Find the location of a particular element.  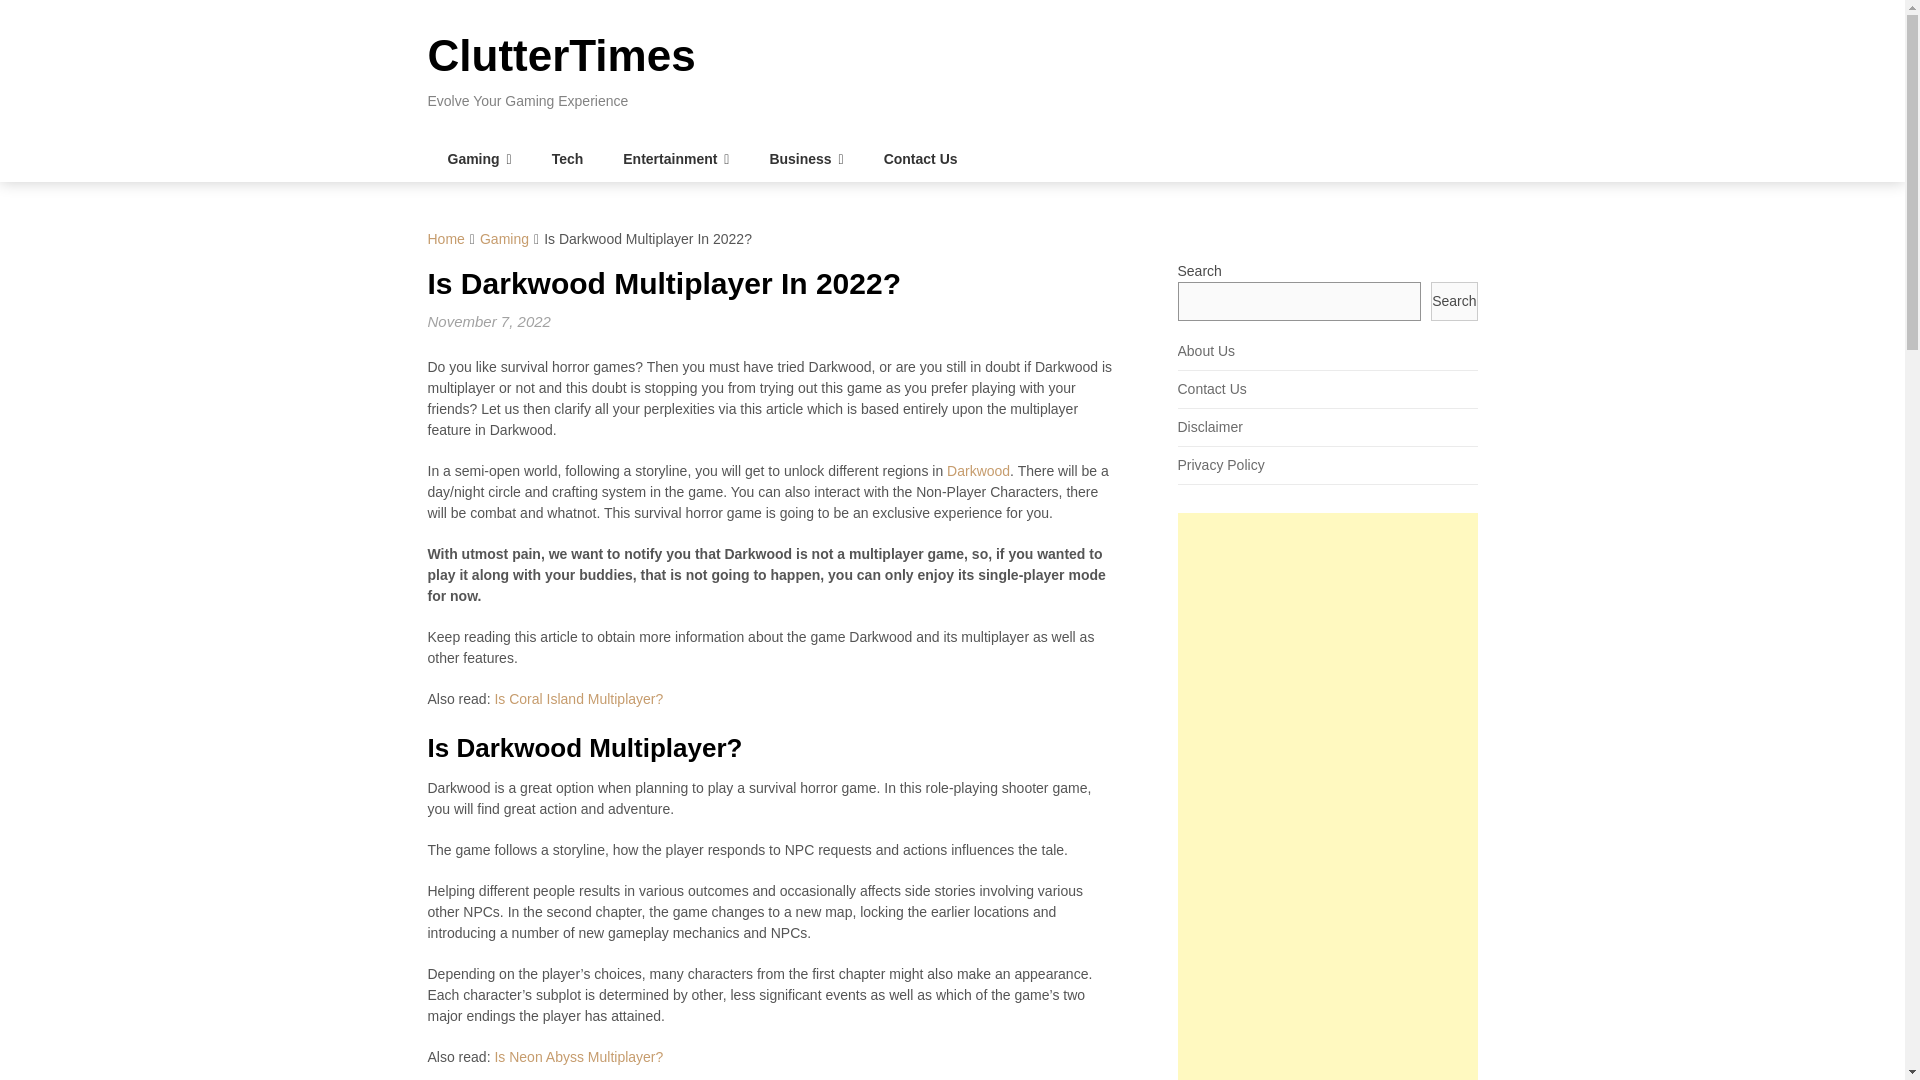

Contact Us is located at coordinates (1212, 389).